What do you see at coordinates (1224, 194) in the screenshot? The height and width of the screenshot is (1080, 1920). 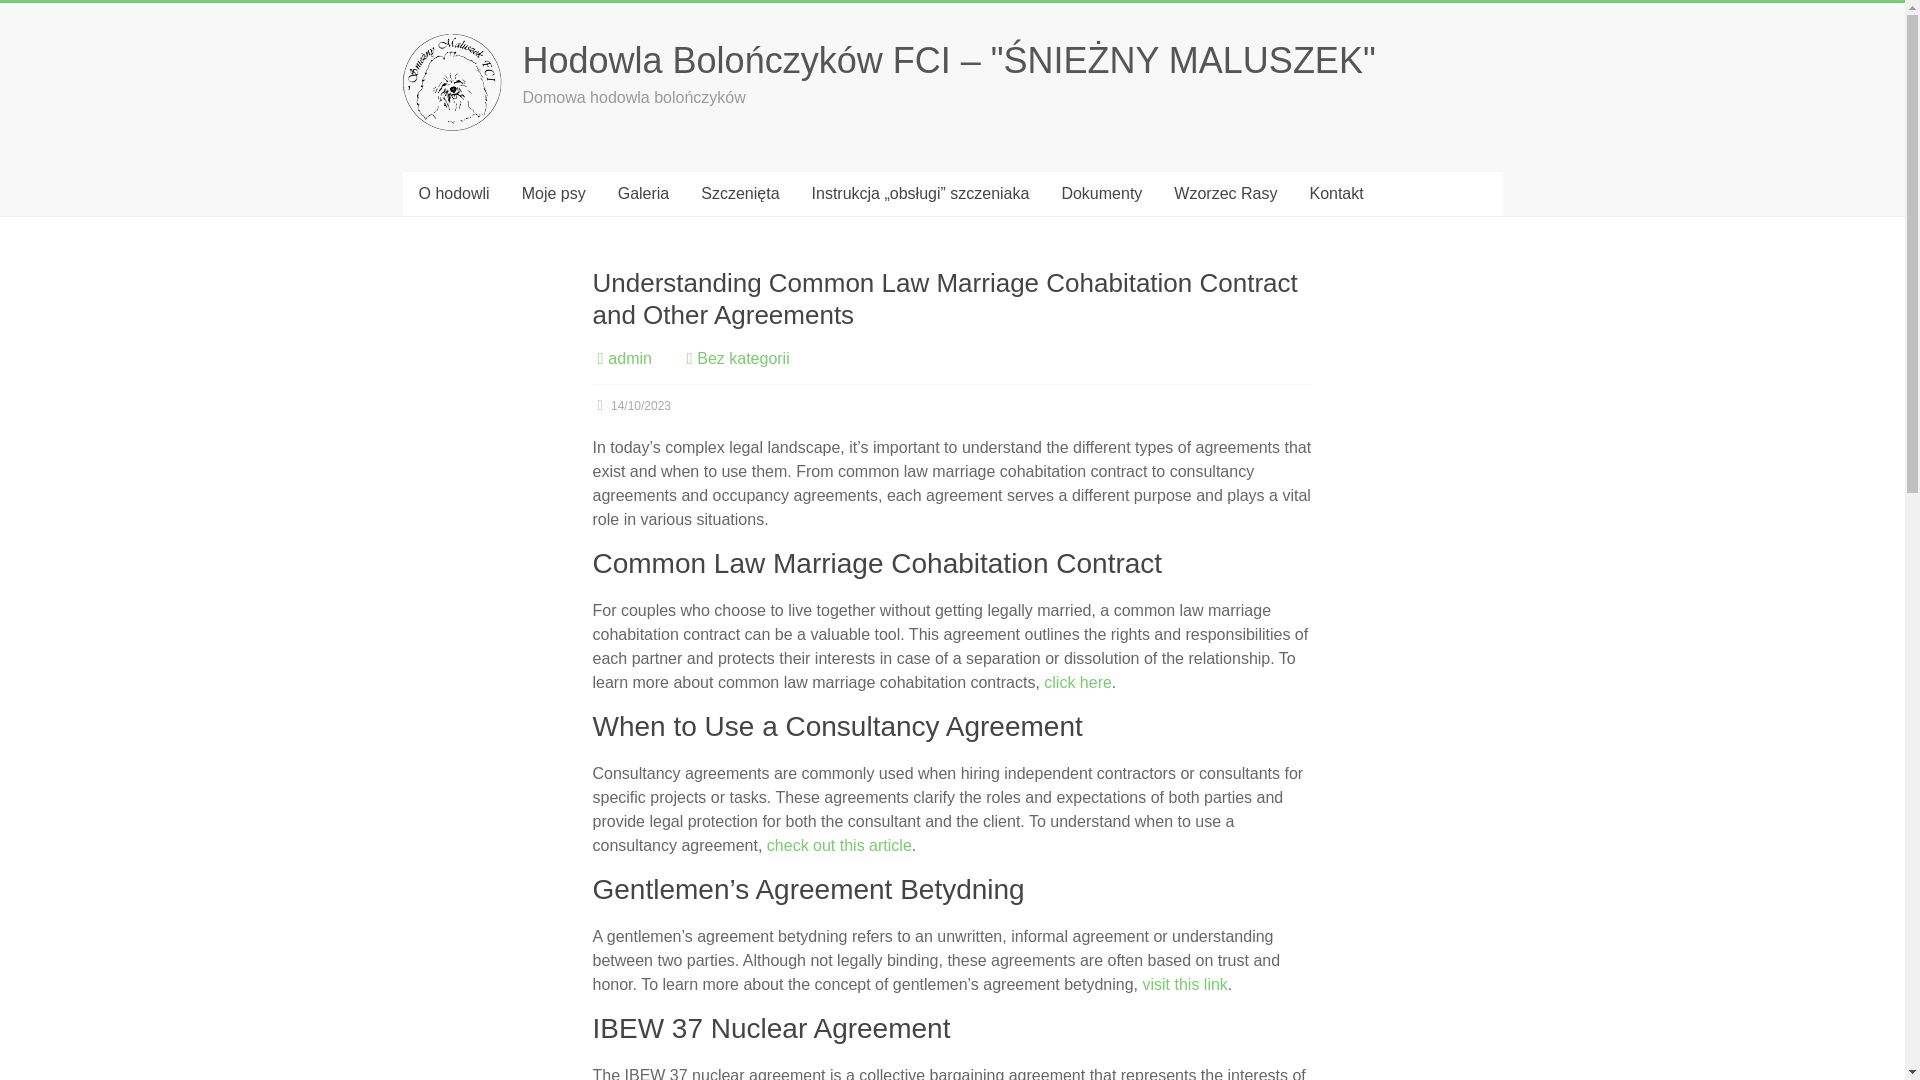 I see `Wzorzec Rasy` at bounding box center [1224, 194].